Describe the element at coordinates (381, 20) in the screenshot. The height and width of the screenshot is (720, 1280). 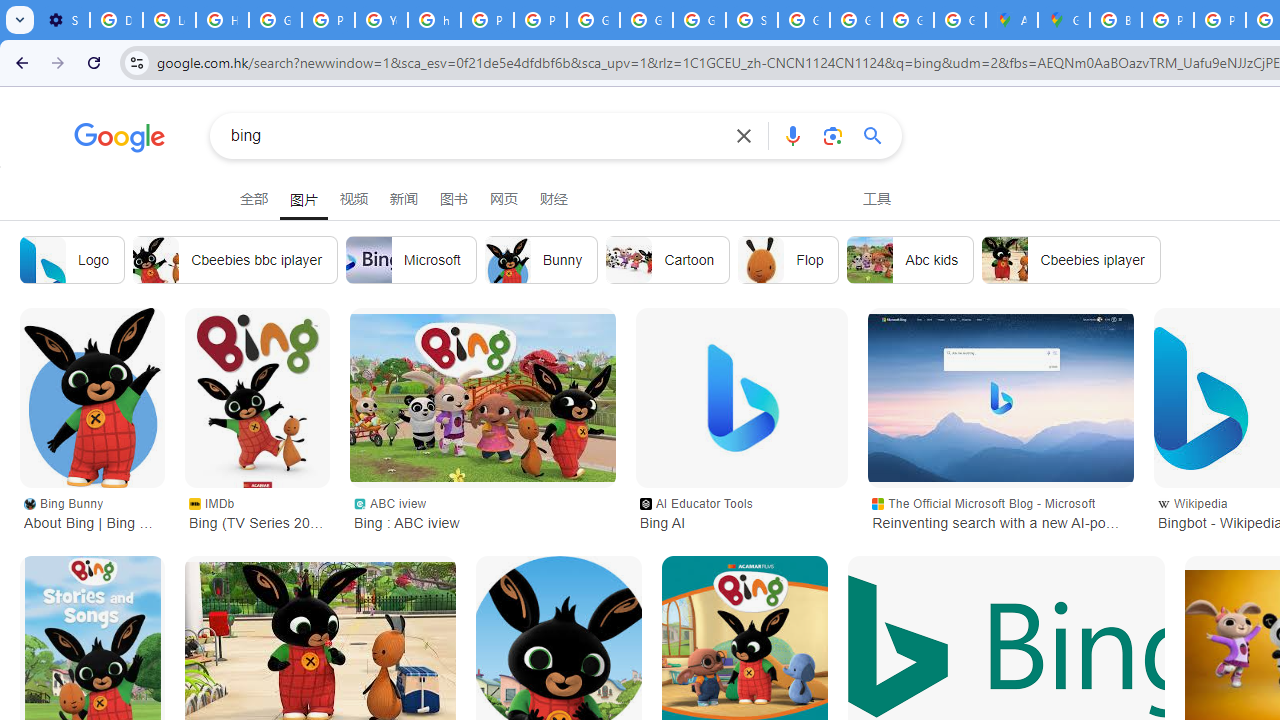
I see `YouTube` at that location.